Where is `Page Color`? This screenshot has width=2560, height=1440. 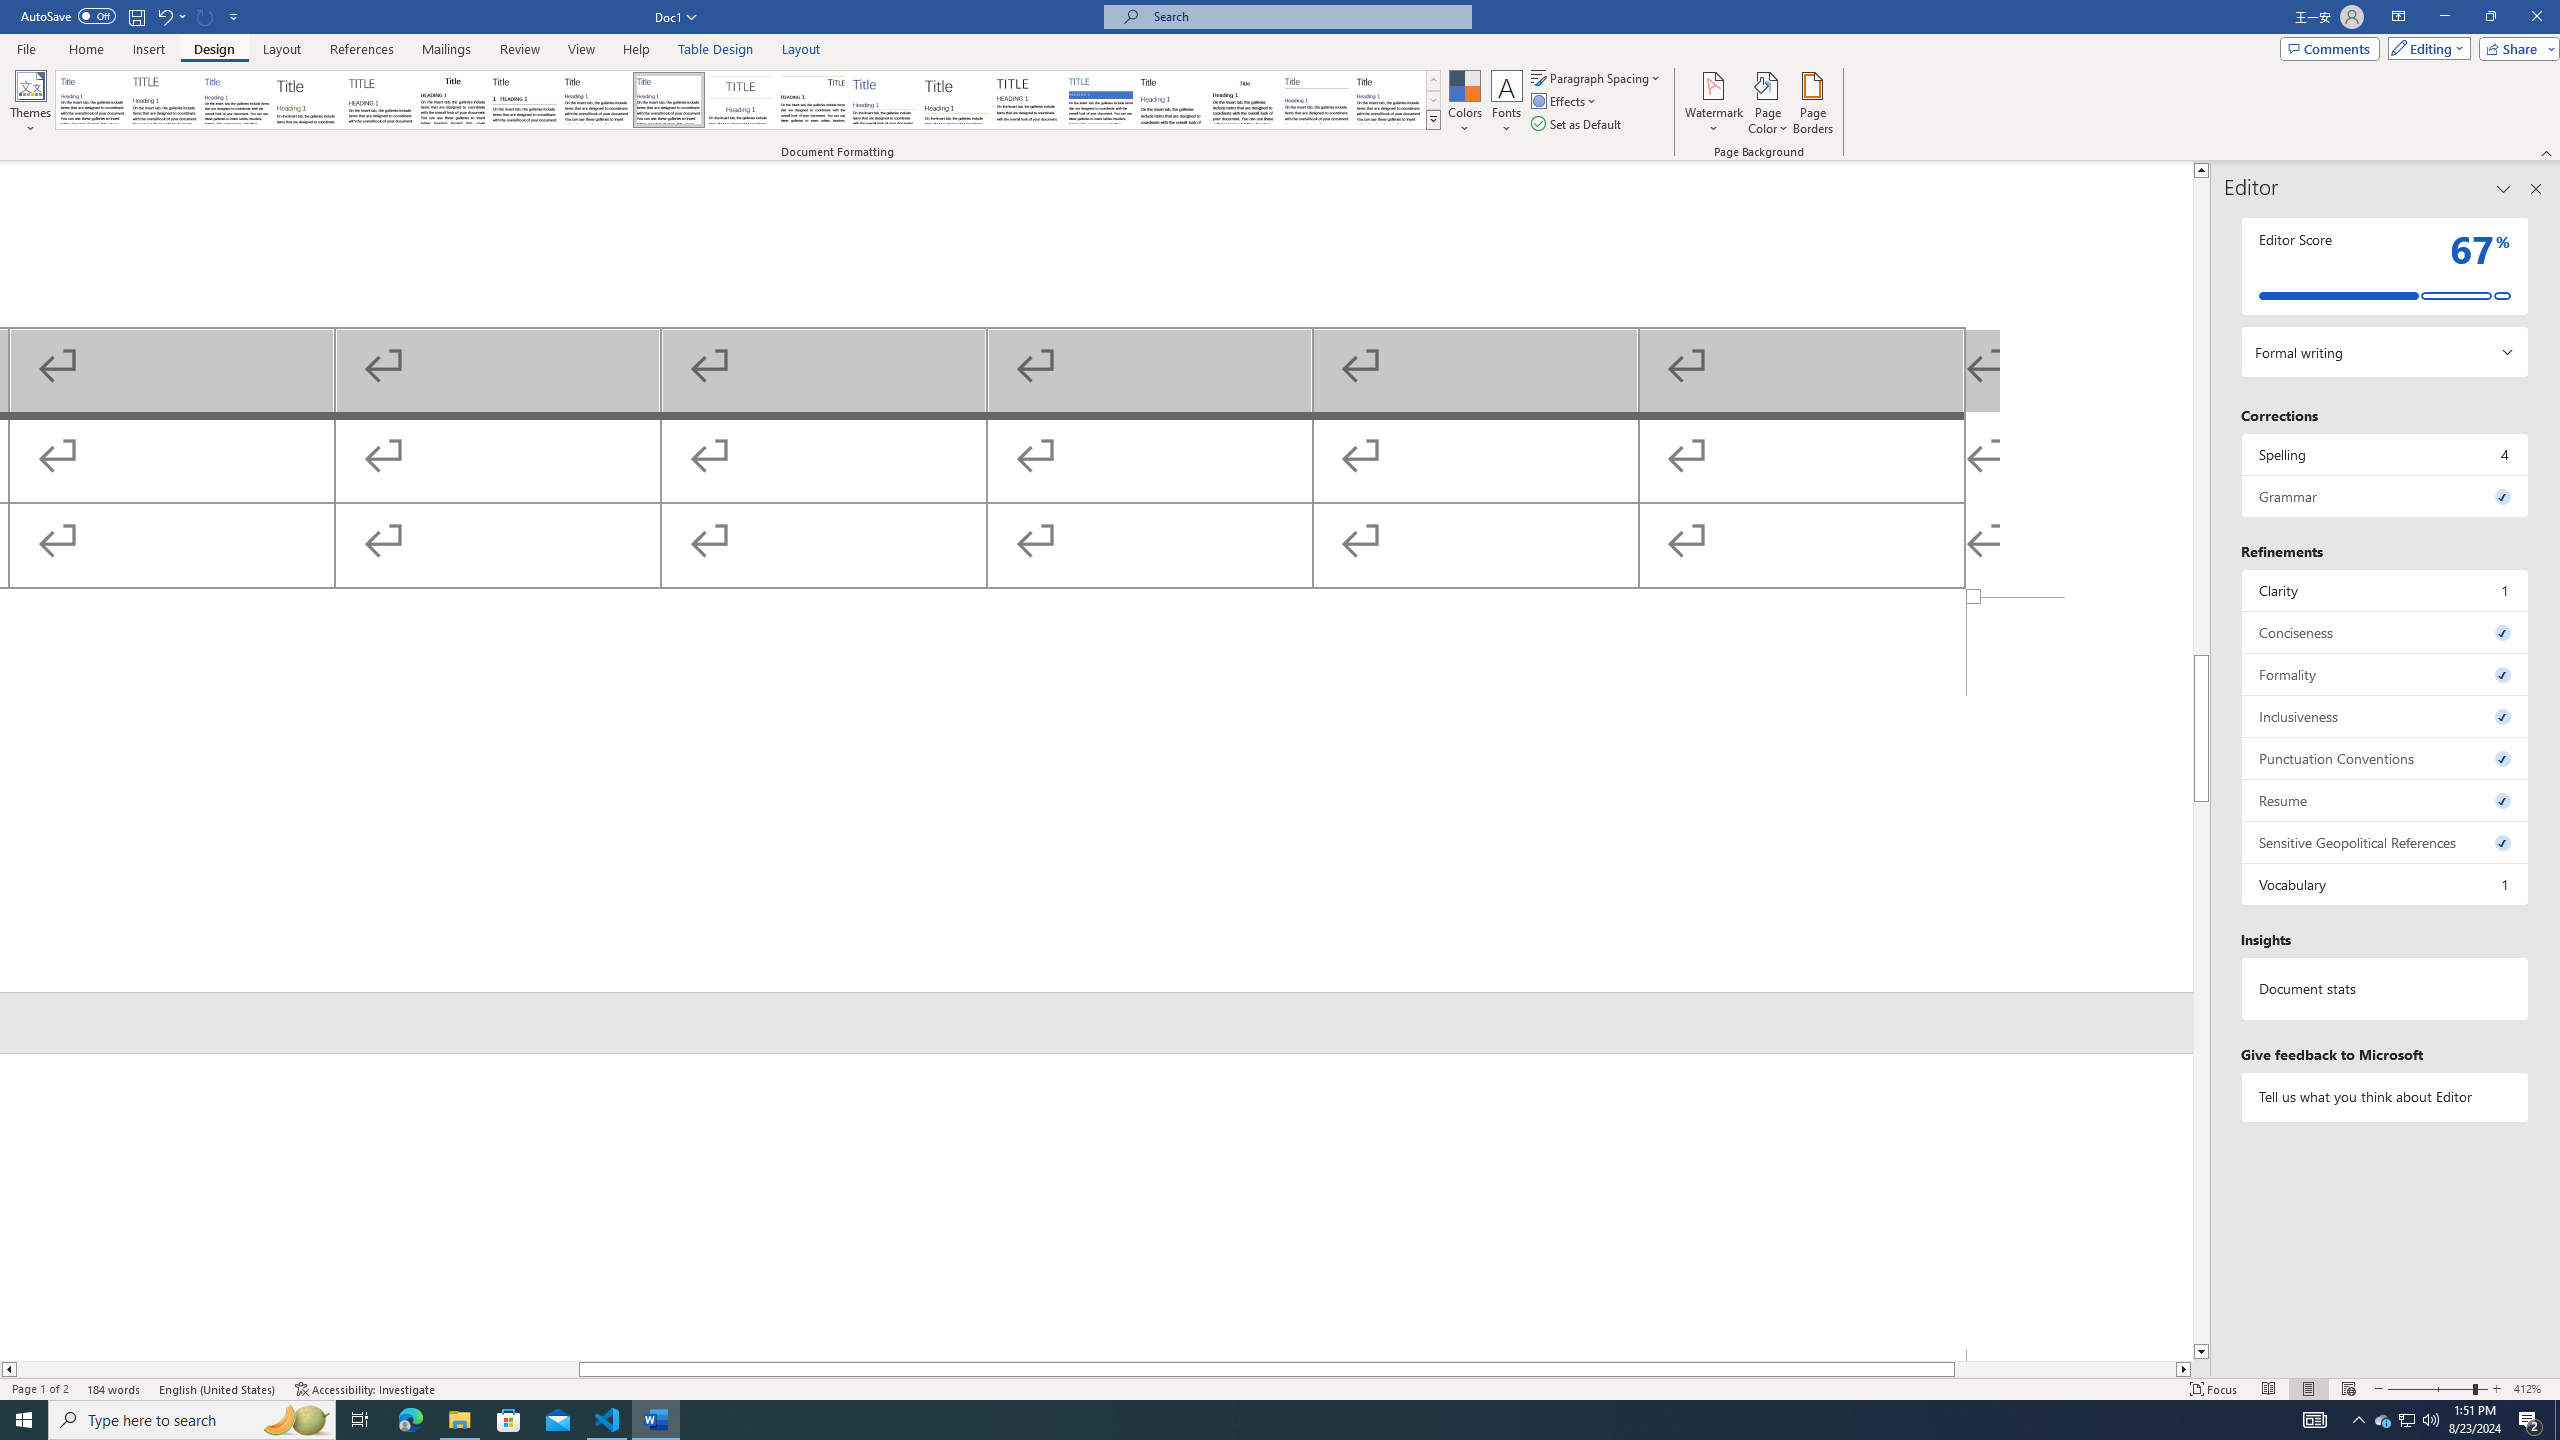 Page Color is located at coordinates (1768, 103).